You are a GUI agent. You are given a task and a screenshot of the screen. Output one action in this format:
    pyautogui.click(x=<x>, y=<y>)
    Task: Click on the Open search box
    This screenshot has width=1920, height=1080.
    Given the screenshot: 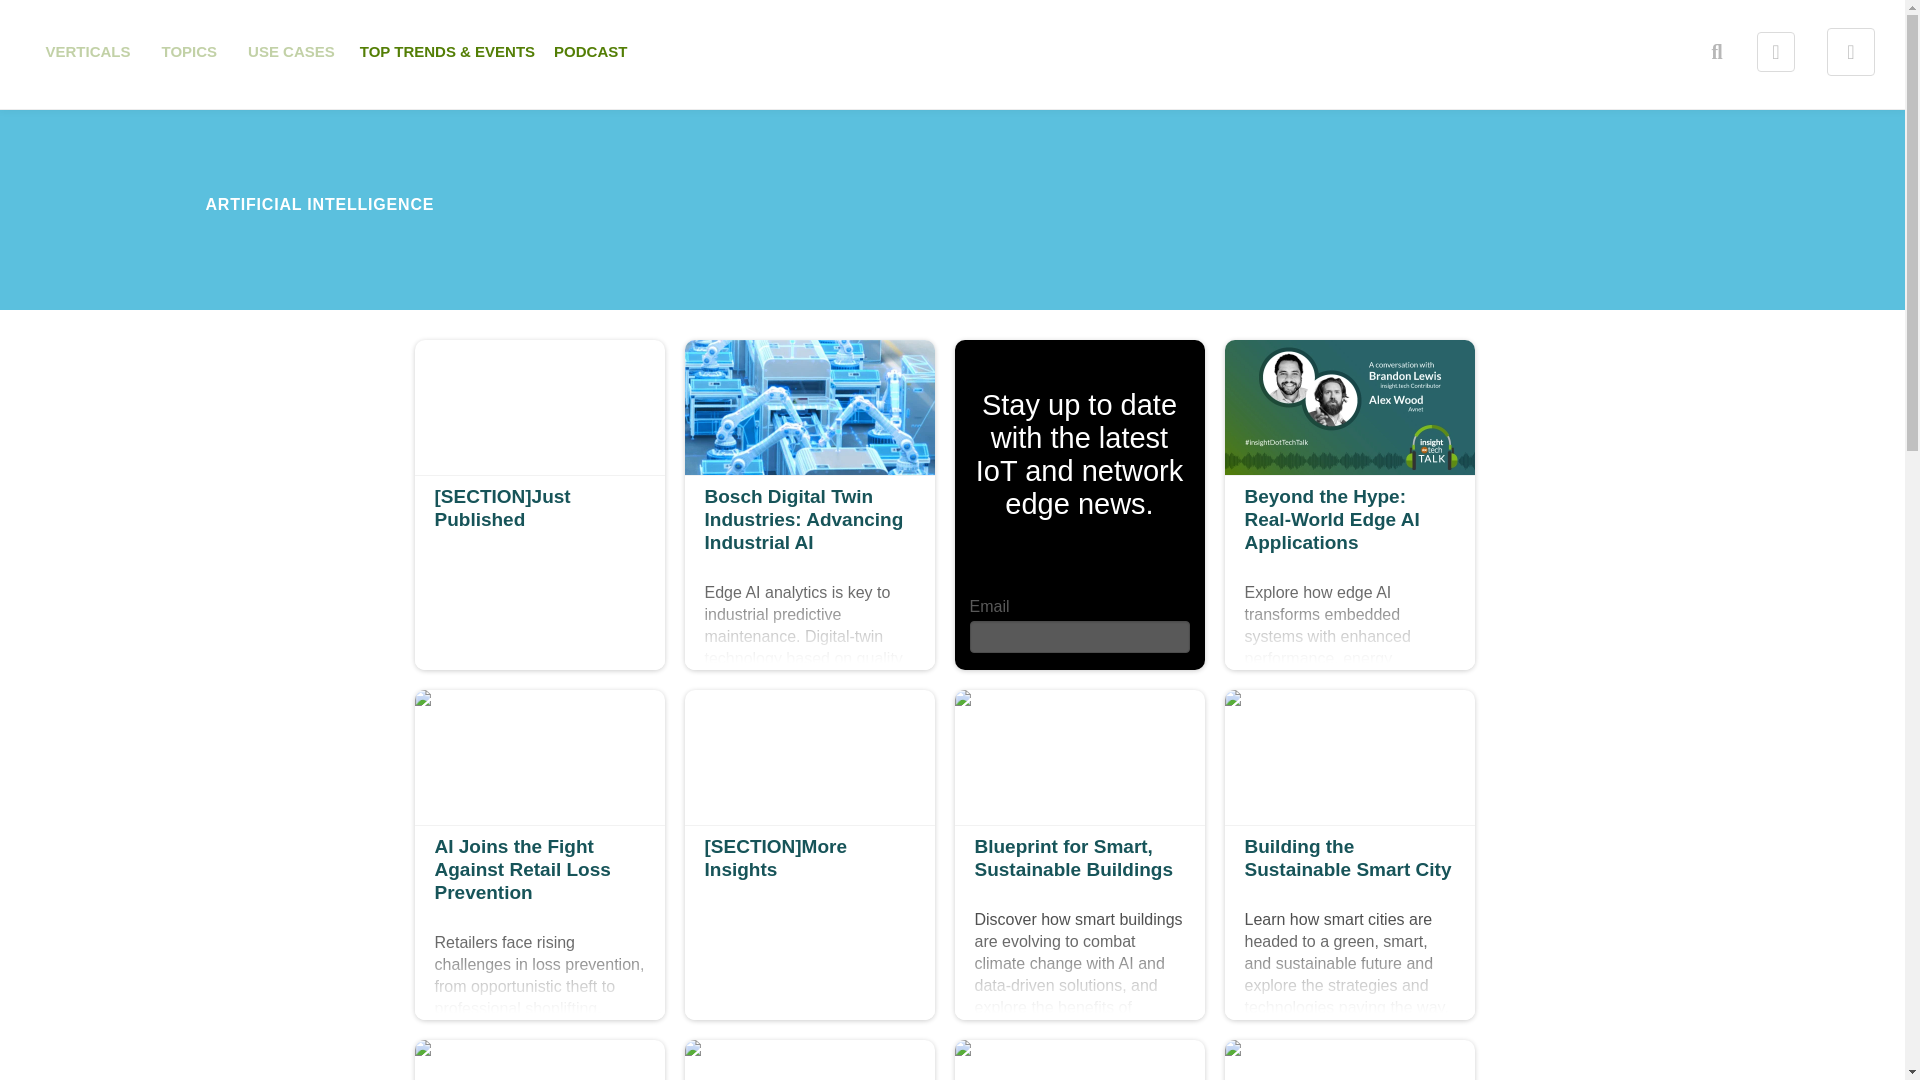 What is the action you would take?
    pyautogui.click(x=1717, y=52)
    